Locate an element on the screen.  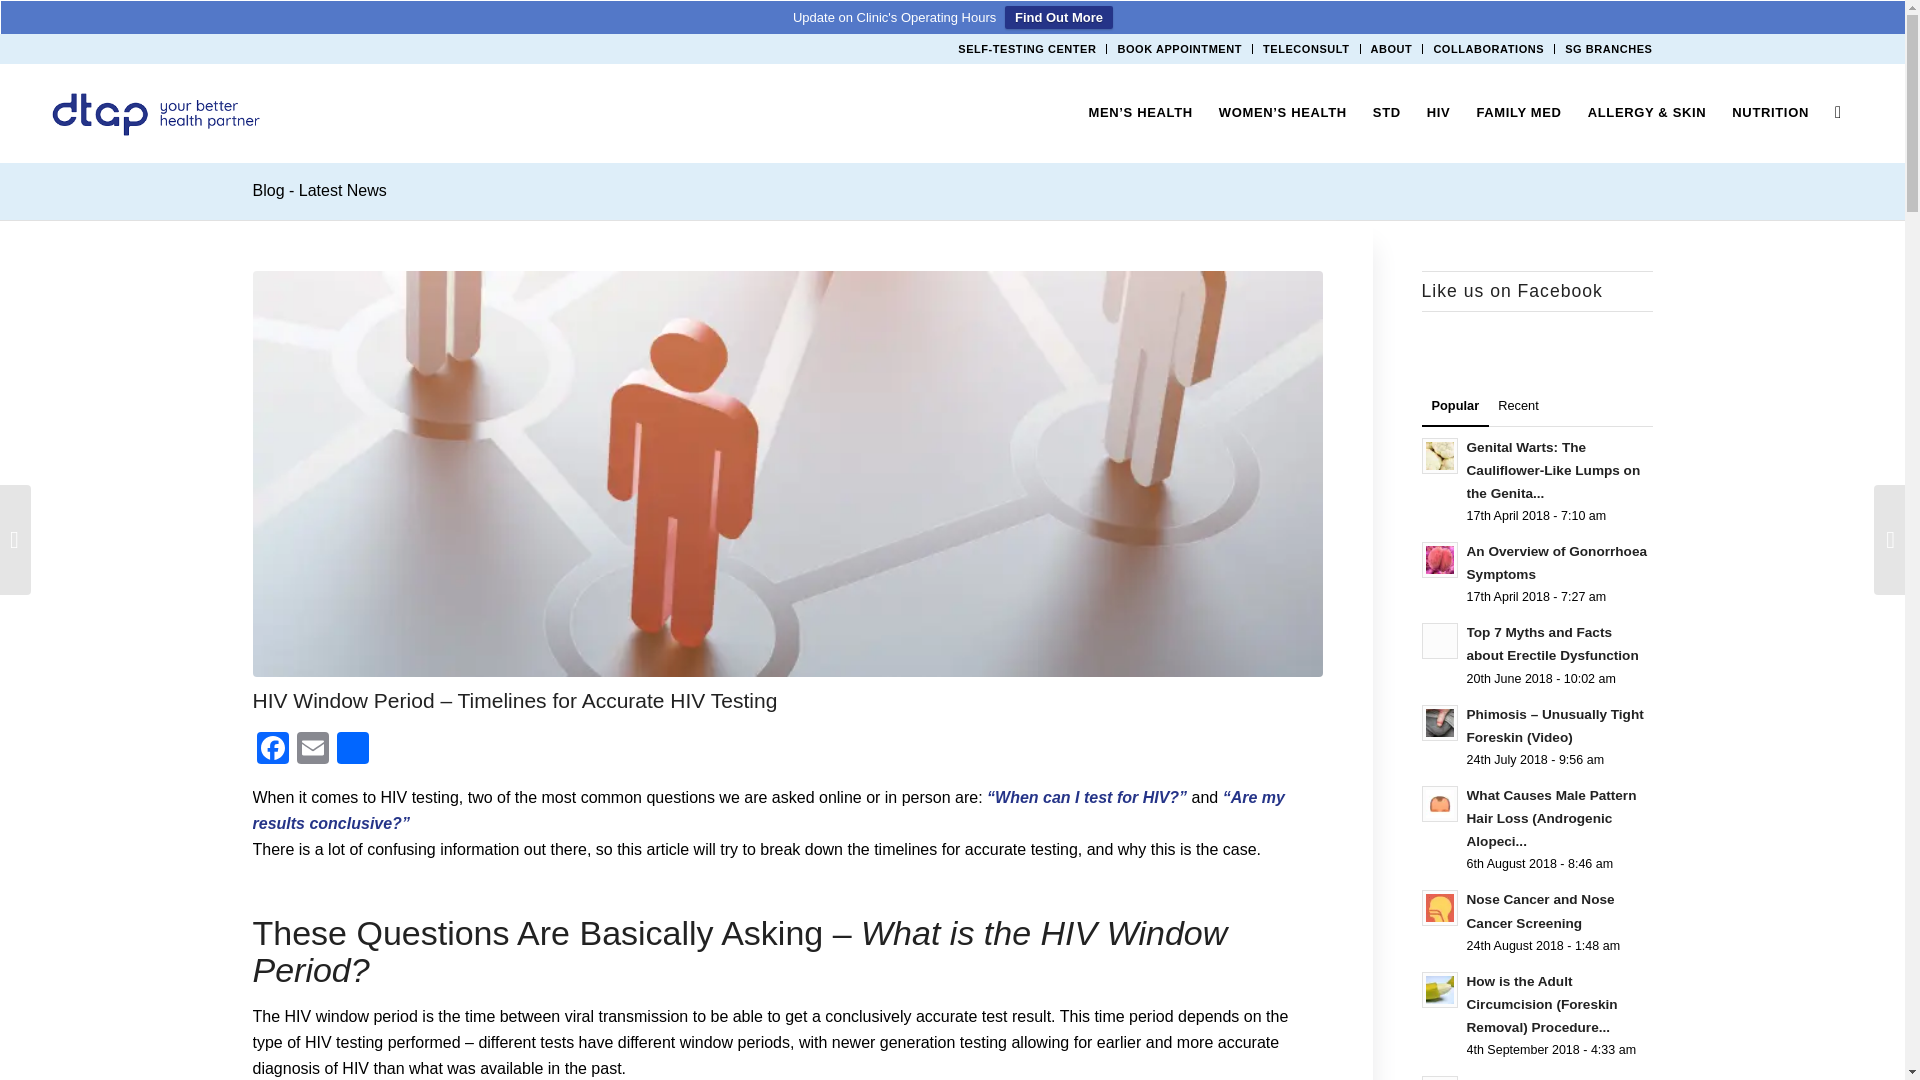
Permanent Link: Blog - Latest News is located at coordinates (318, 190).